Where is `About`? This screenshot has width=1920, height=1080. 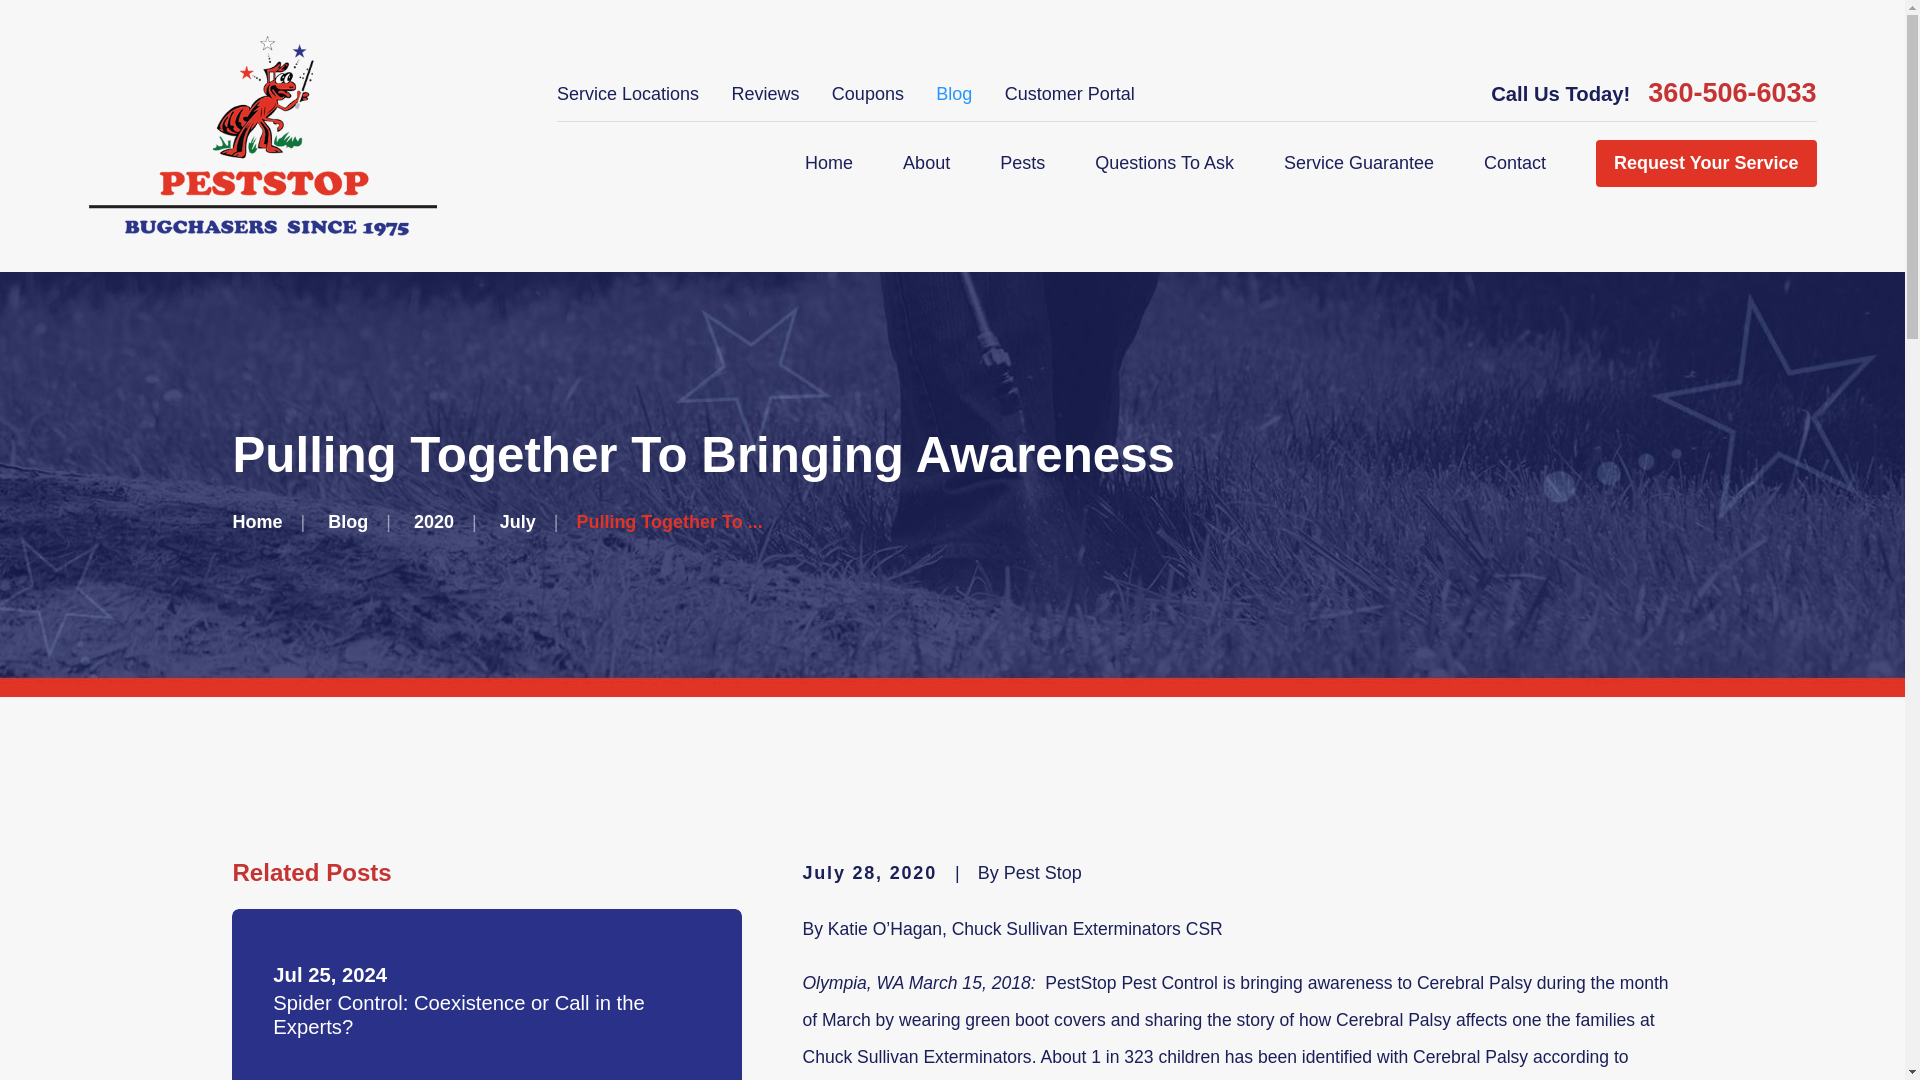
About is located at coordinates (926, 164).